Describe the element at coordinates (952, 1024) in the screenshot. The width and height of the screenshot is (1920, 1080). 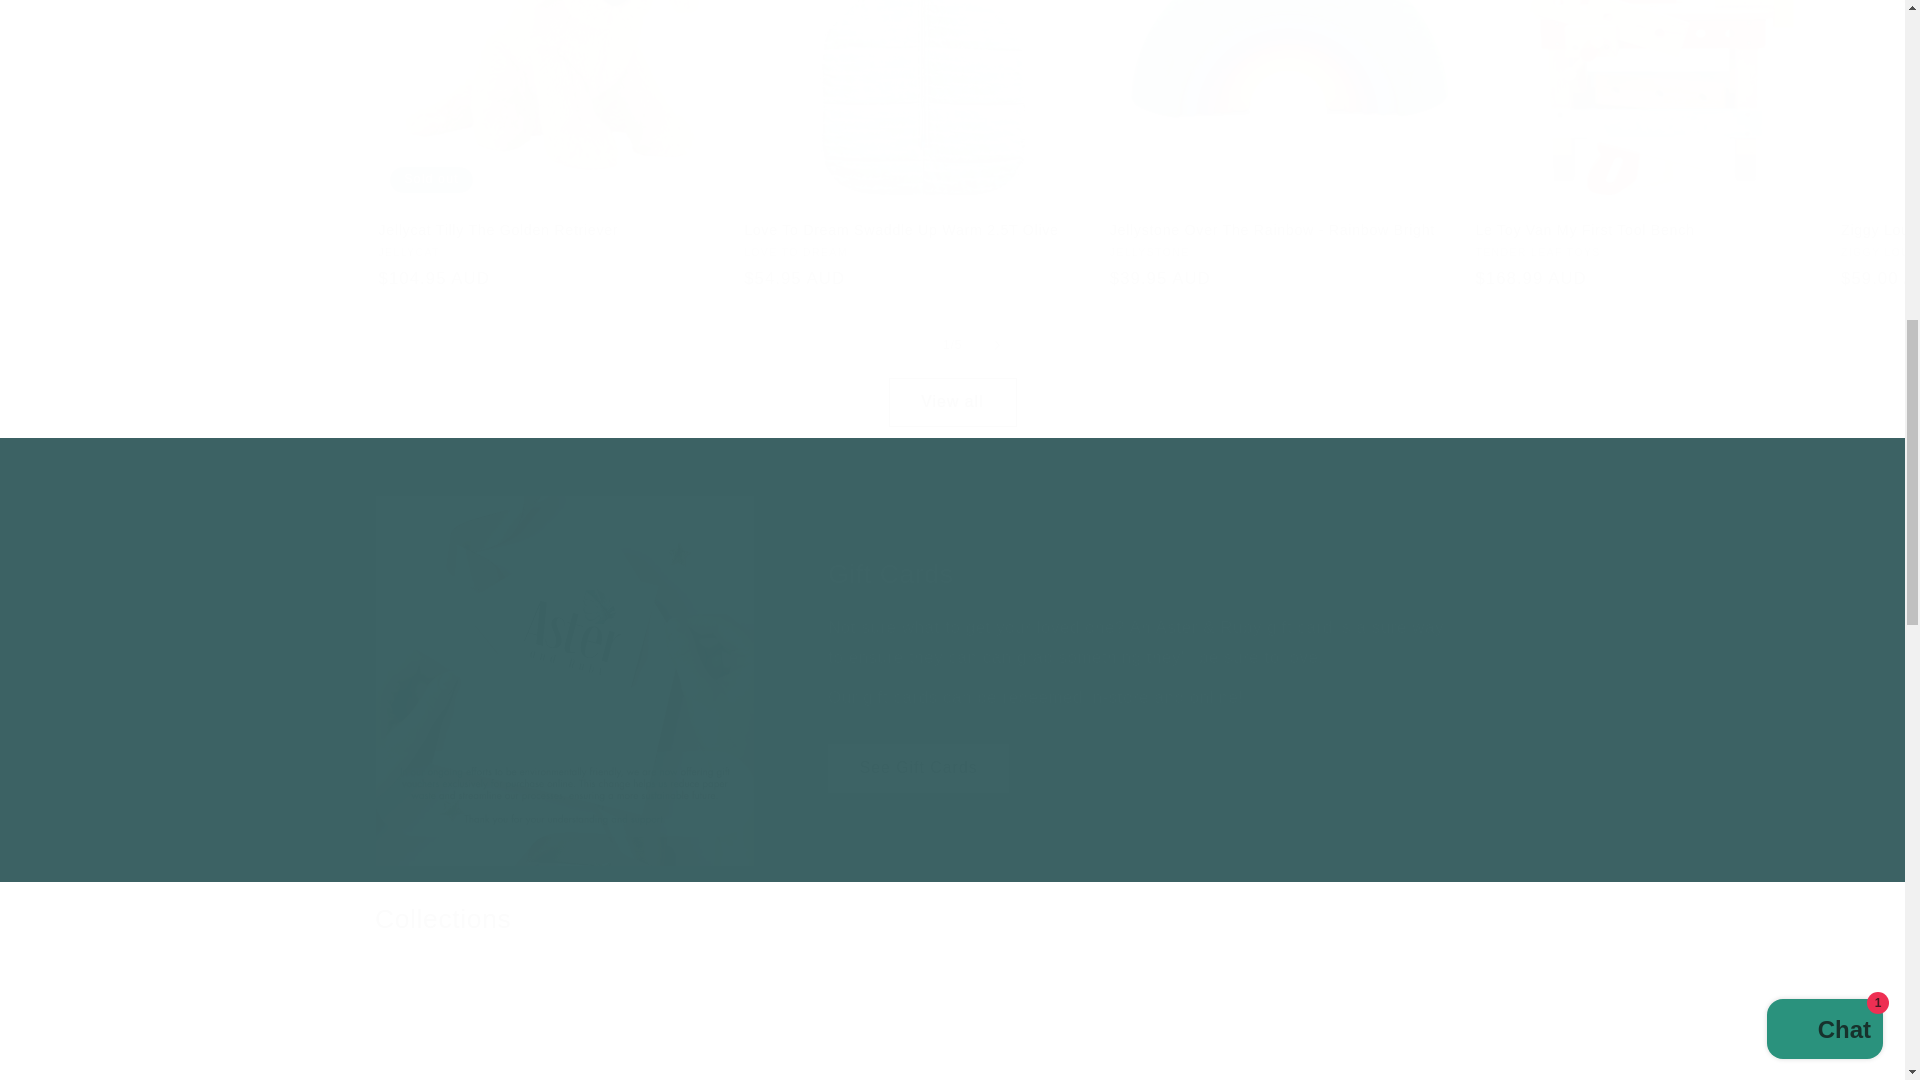
I see `For Mum` at that location.